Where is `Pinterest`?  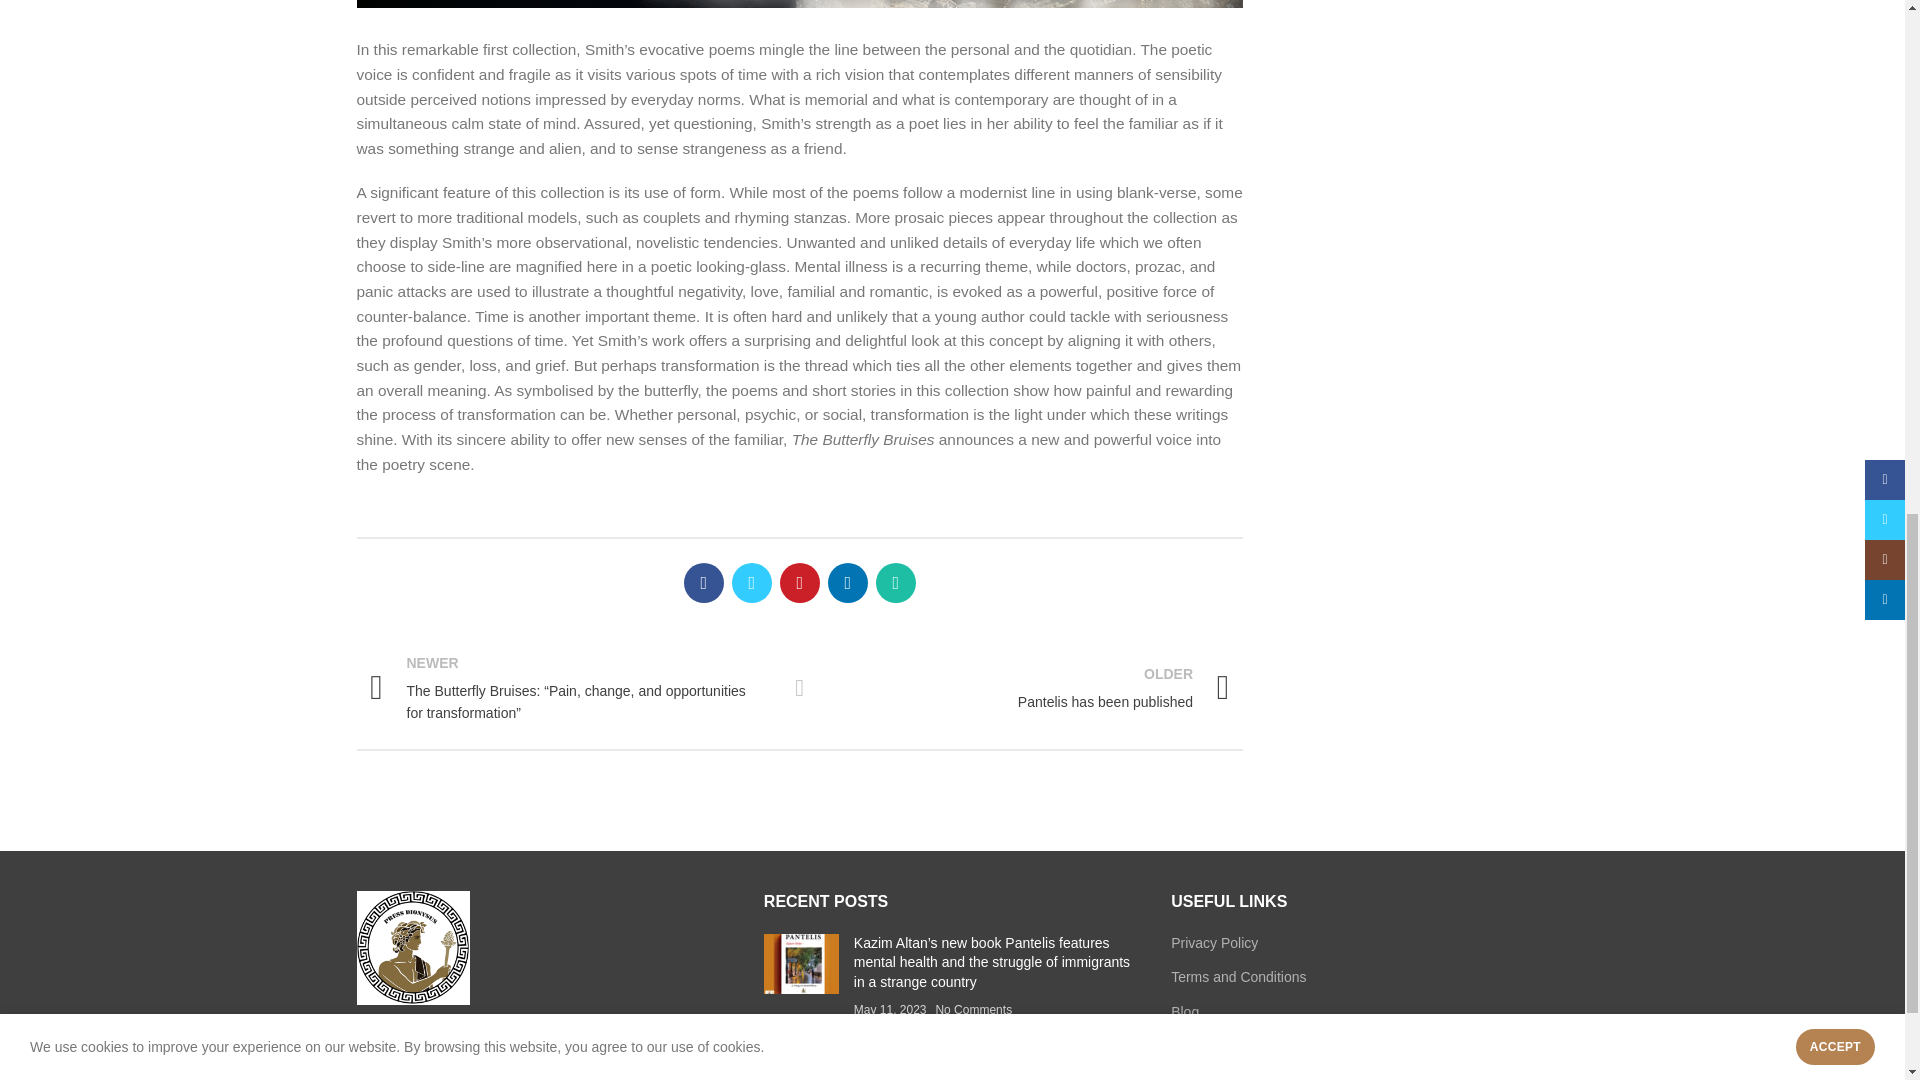
Pinterest is located at coordinates (799, 582).